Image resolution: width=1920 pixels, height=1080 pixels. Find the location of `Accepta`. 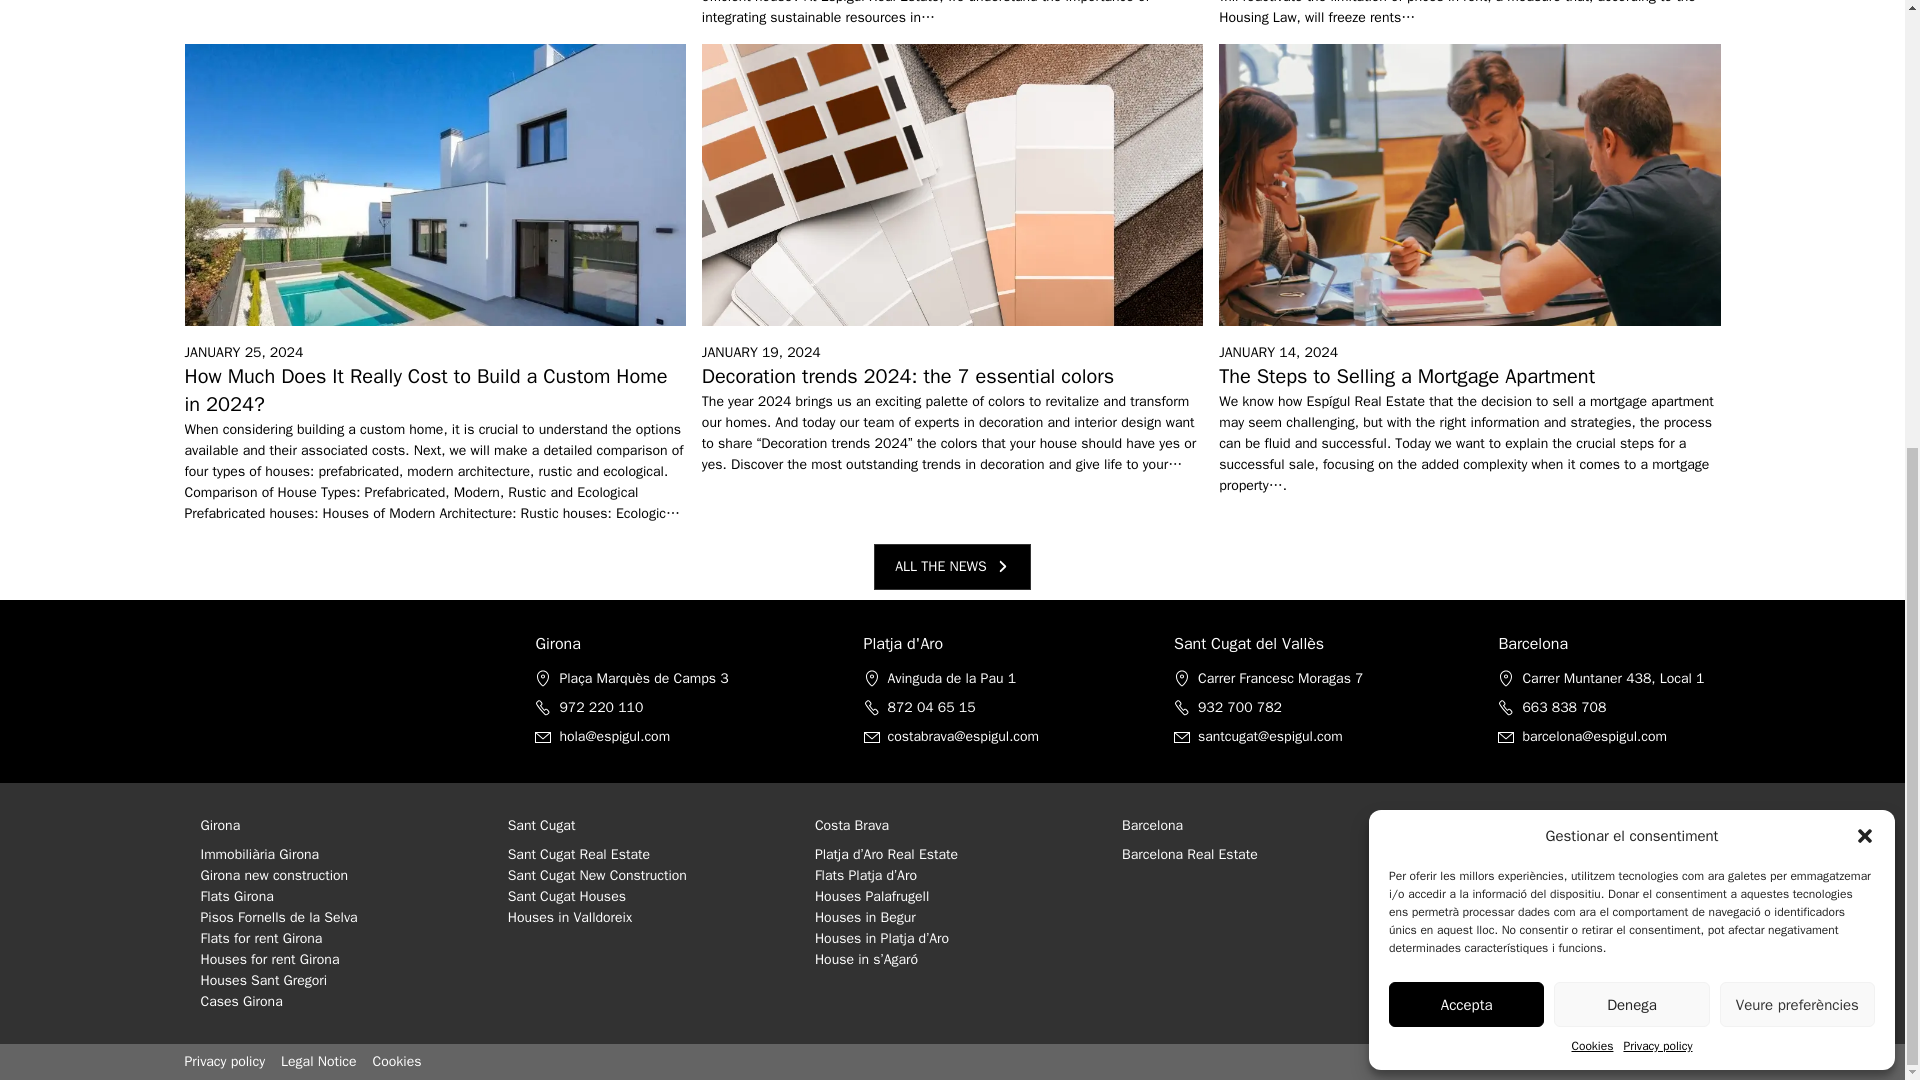

Accepta is located at coordinates (1466, 244).